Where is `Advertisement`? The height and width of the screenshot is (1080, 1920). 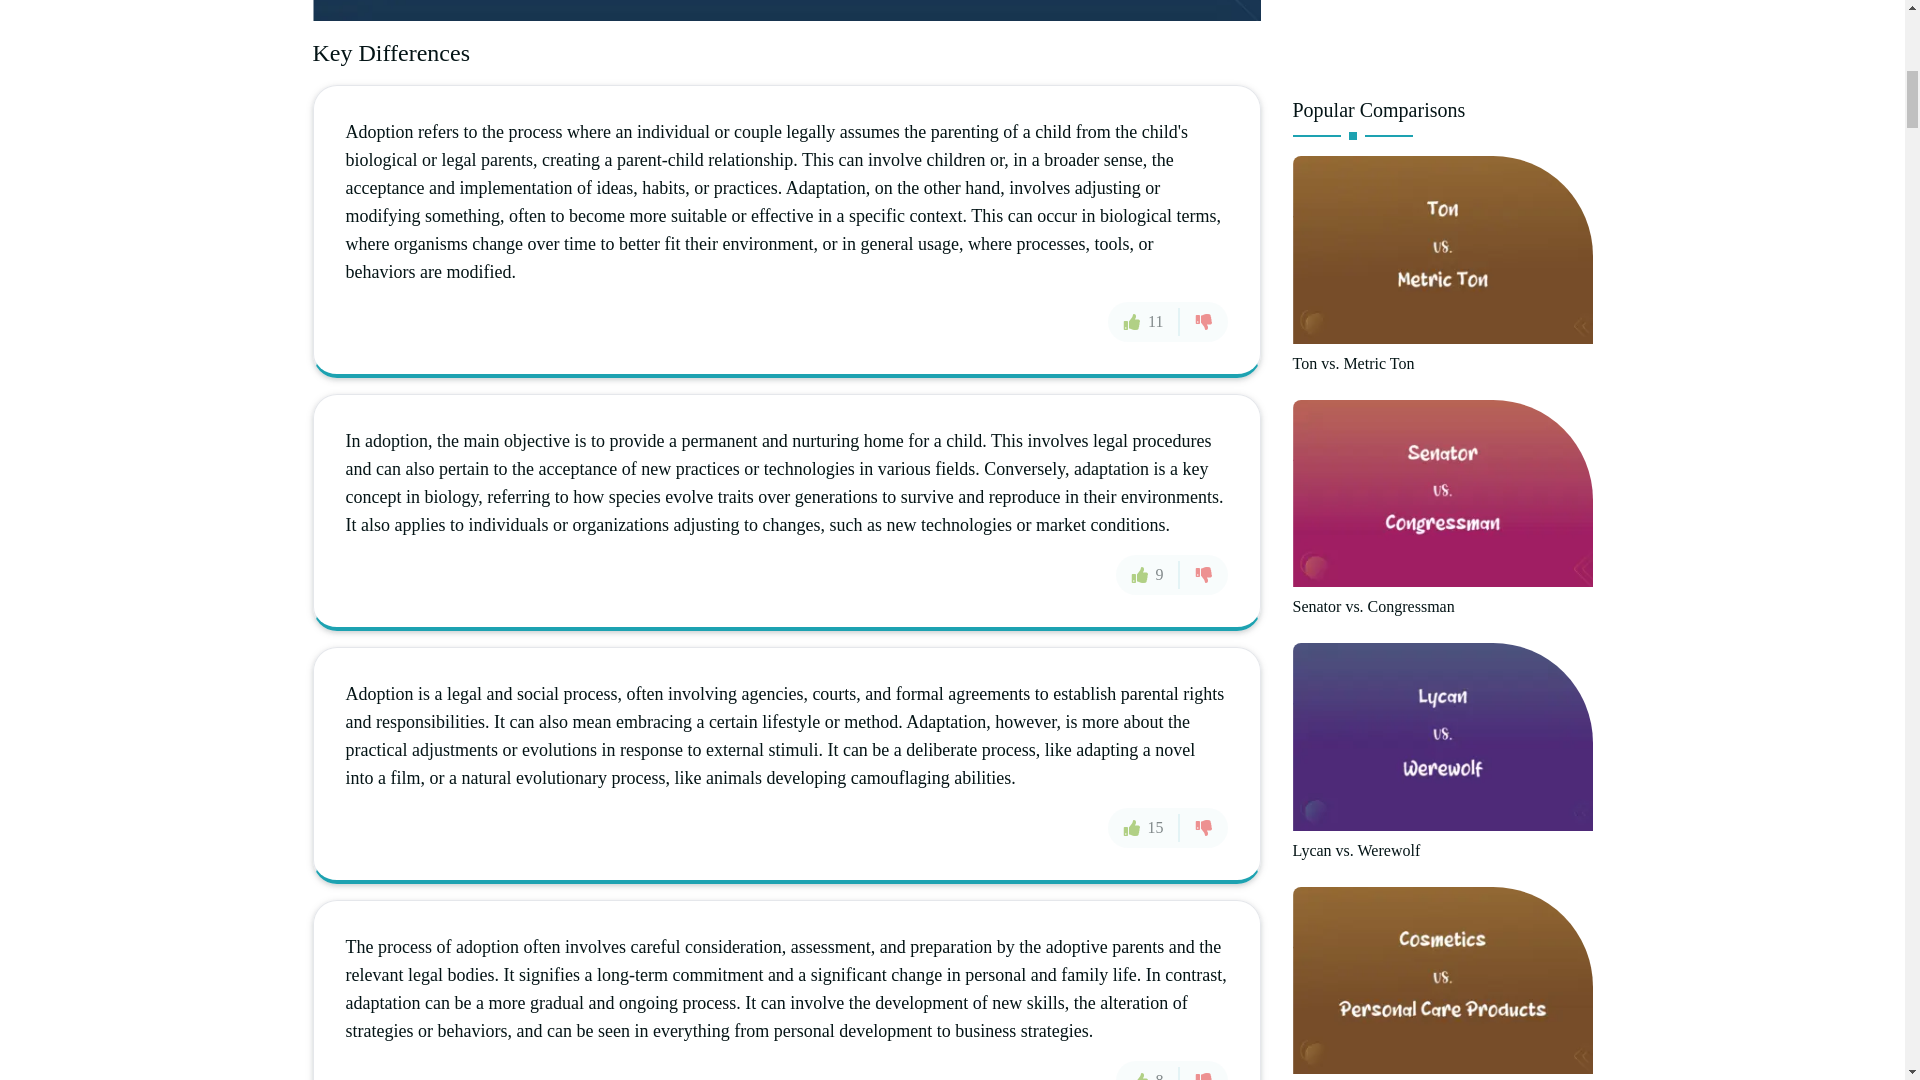
Advertisement is located at coordinates (1442, 40).